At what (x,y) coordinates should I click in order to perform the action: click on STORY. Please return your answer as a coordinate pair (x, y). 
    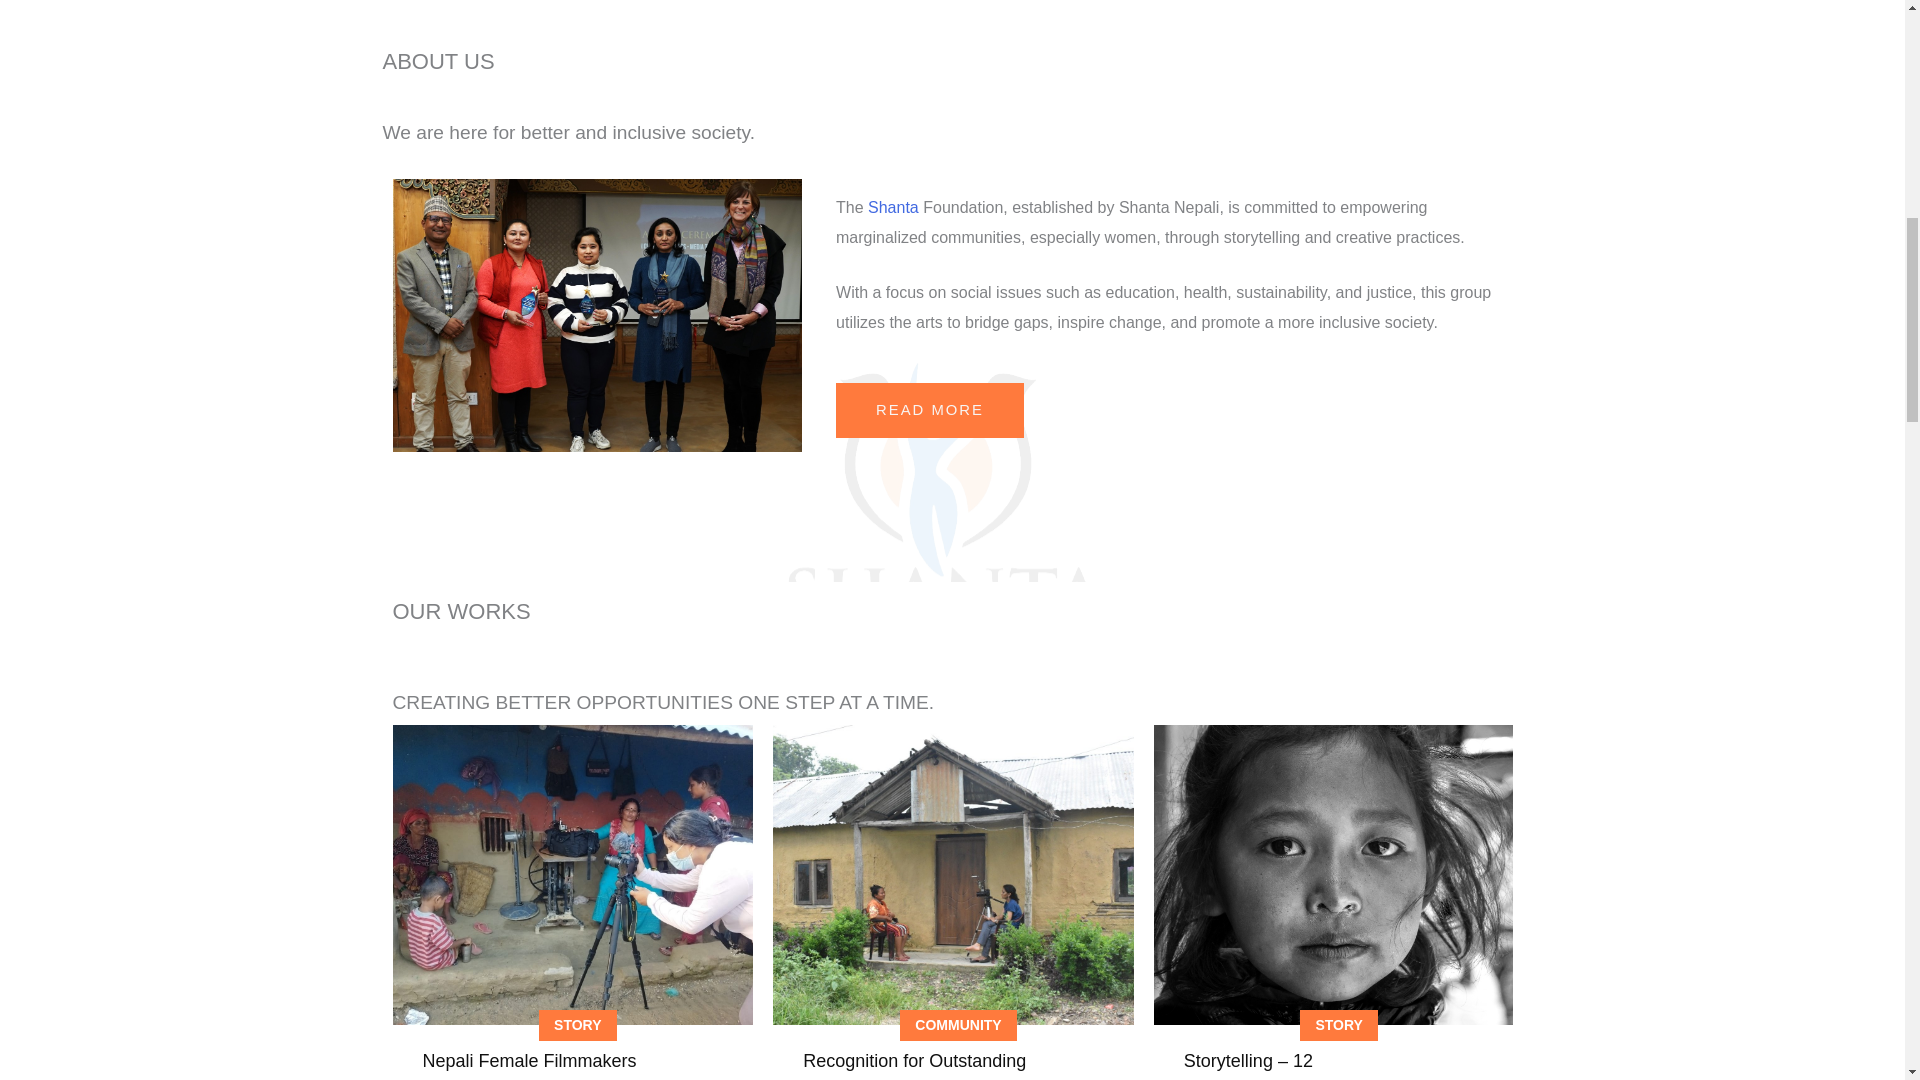
    Looking at the image, I should click on (578, 1026).